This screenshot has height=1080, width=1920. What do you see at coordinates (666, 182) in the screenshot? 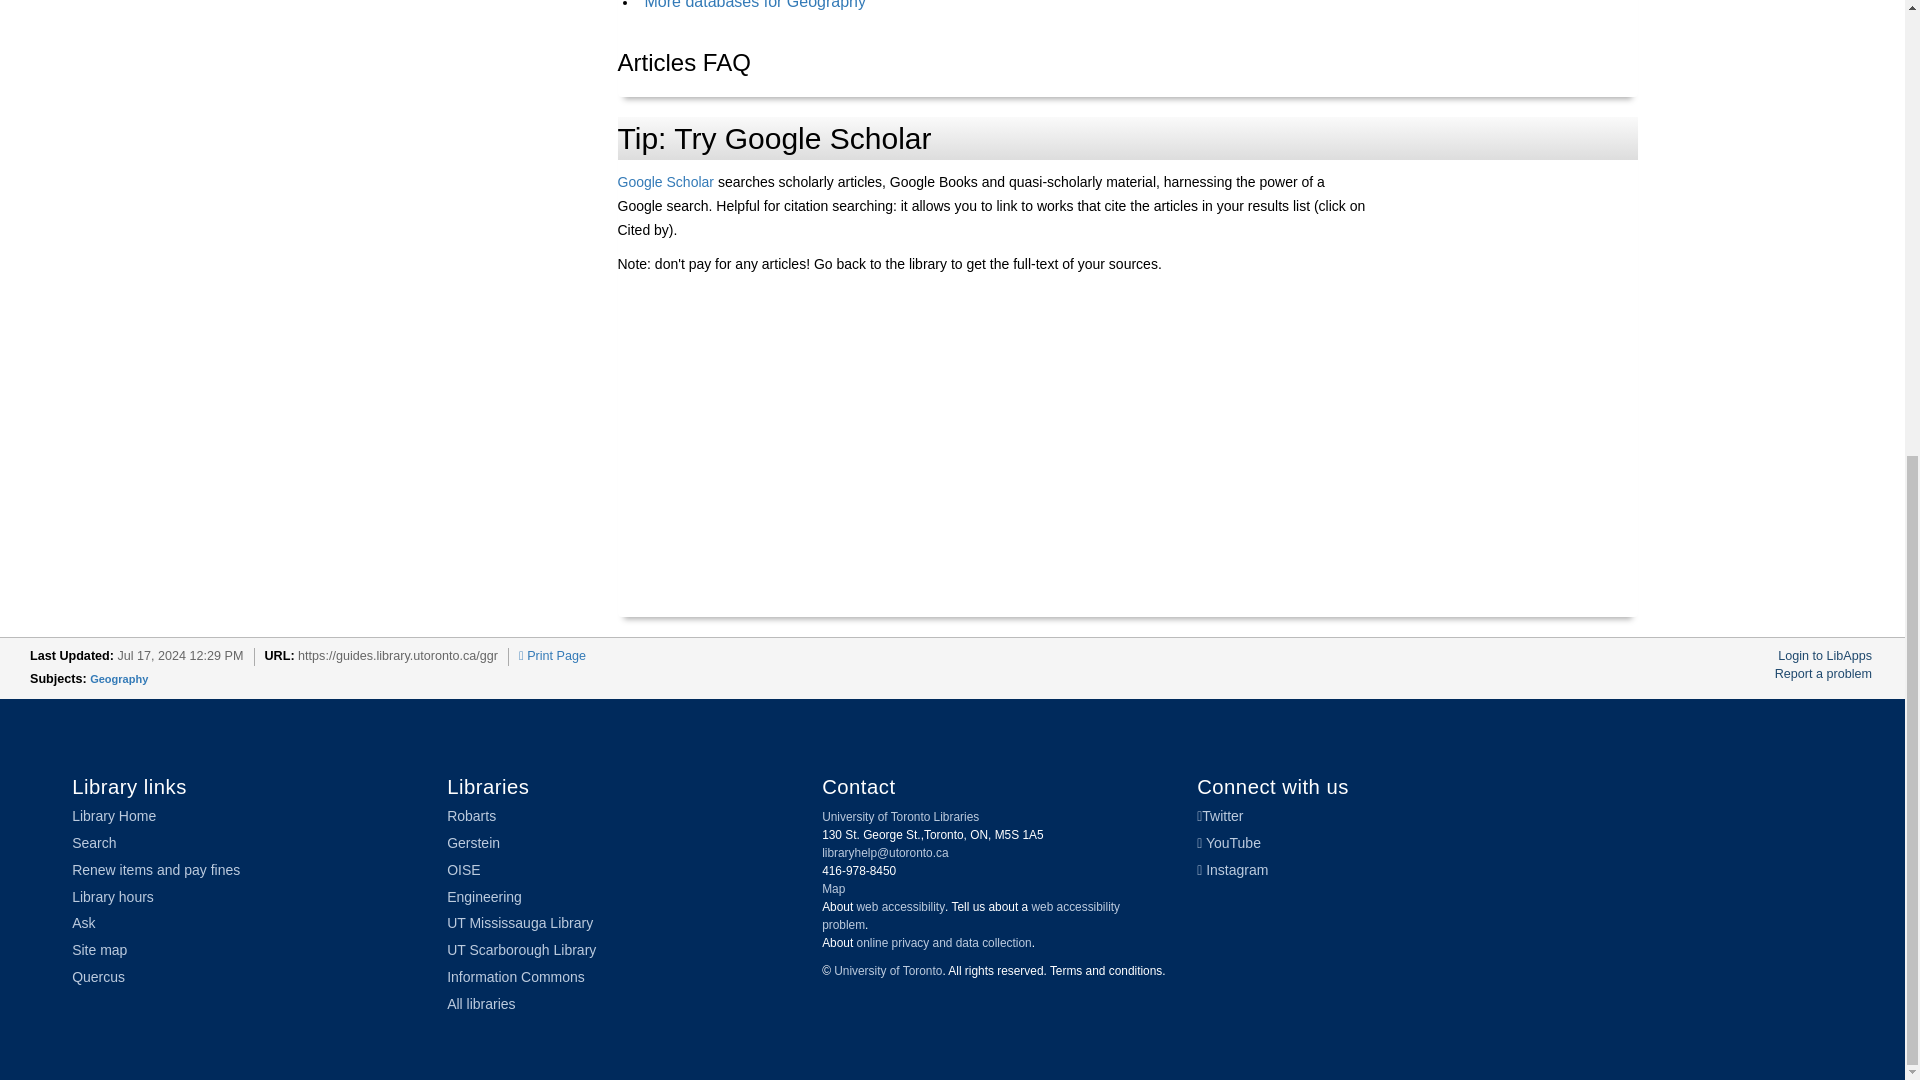
I see `Google Scholar` at bounding box center [666, 182].